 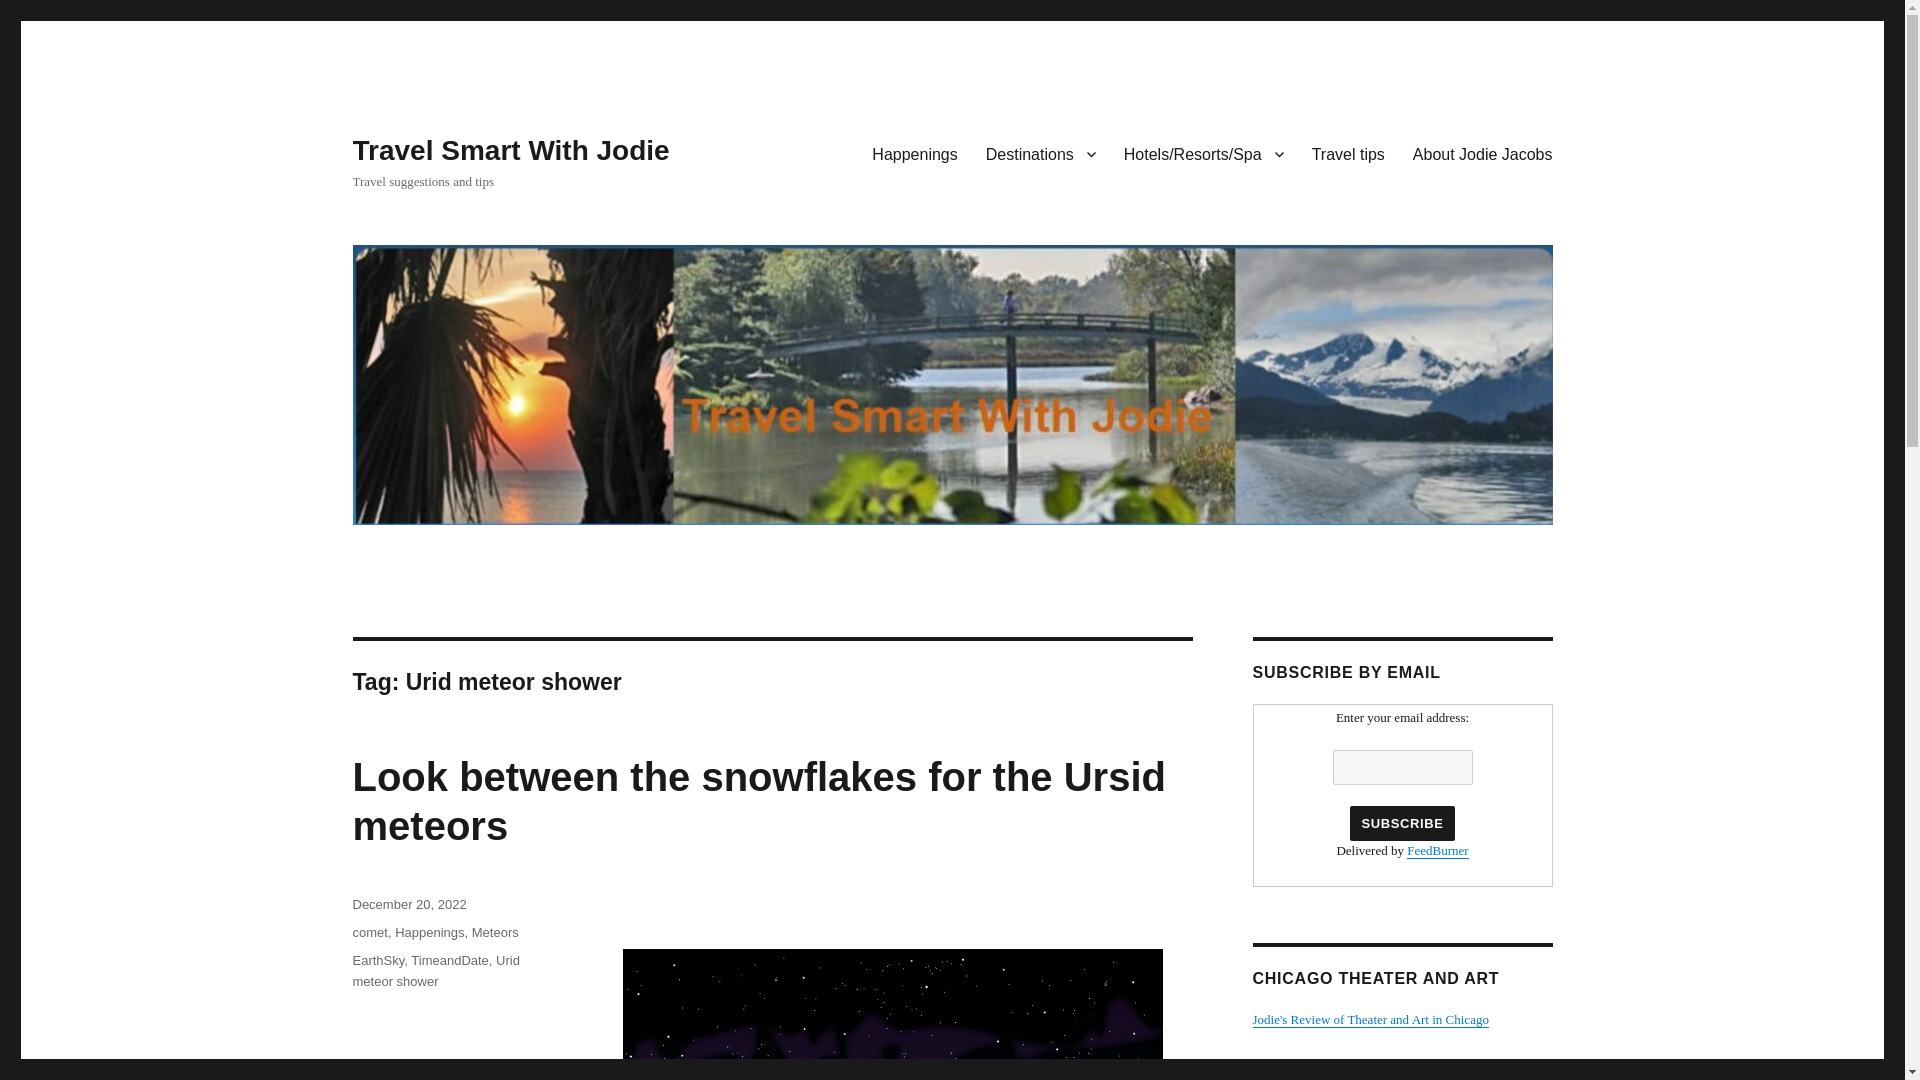 I want to click on Happenings, so click(x=430, y=932).